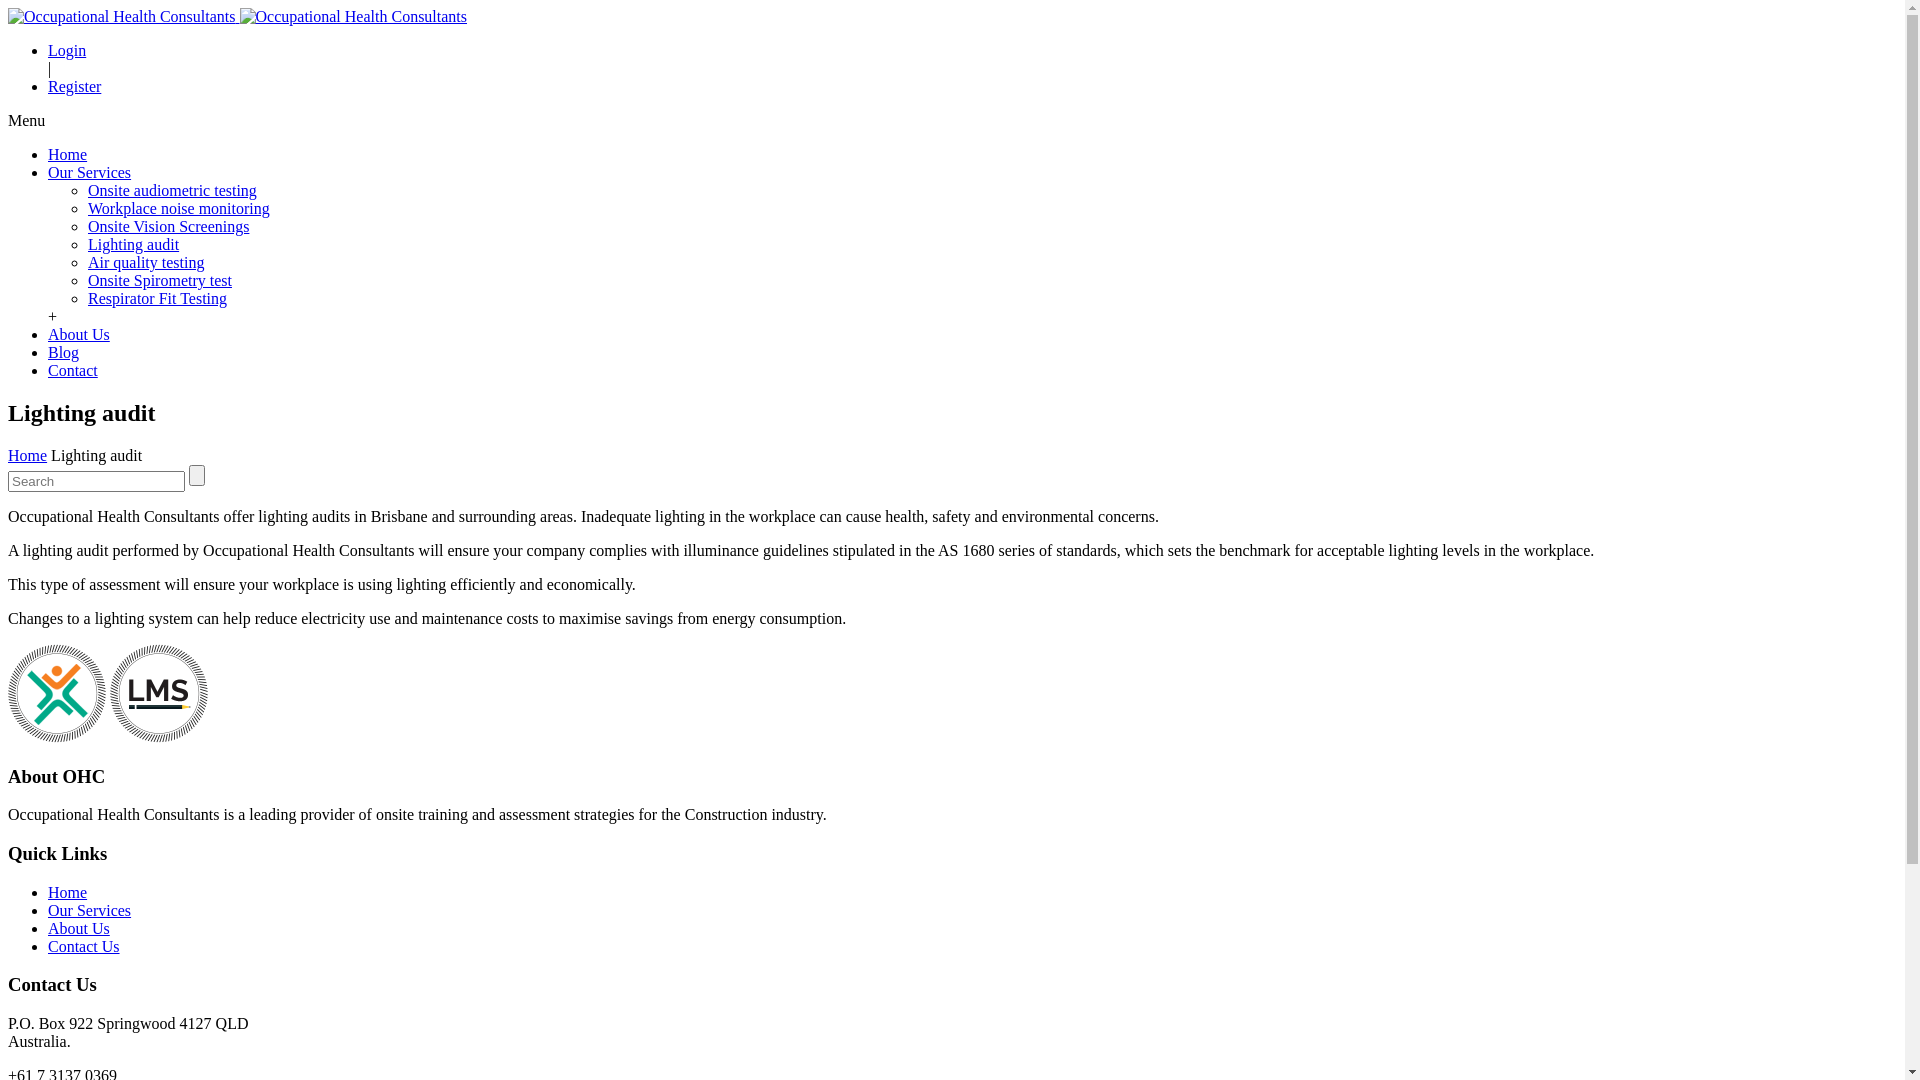 Image resolution: width=1920 pixels, height=1080 pixels. I want to click on Login, so click(67, 50).